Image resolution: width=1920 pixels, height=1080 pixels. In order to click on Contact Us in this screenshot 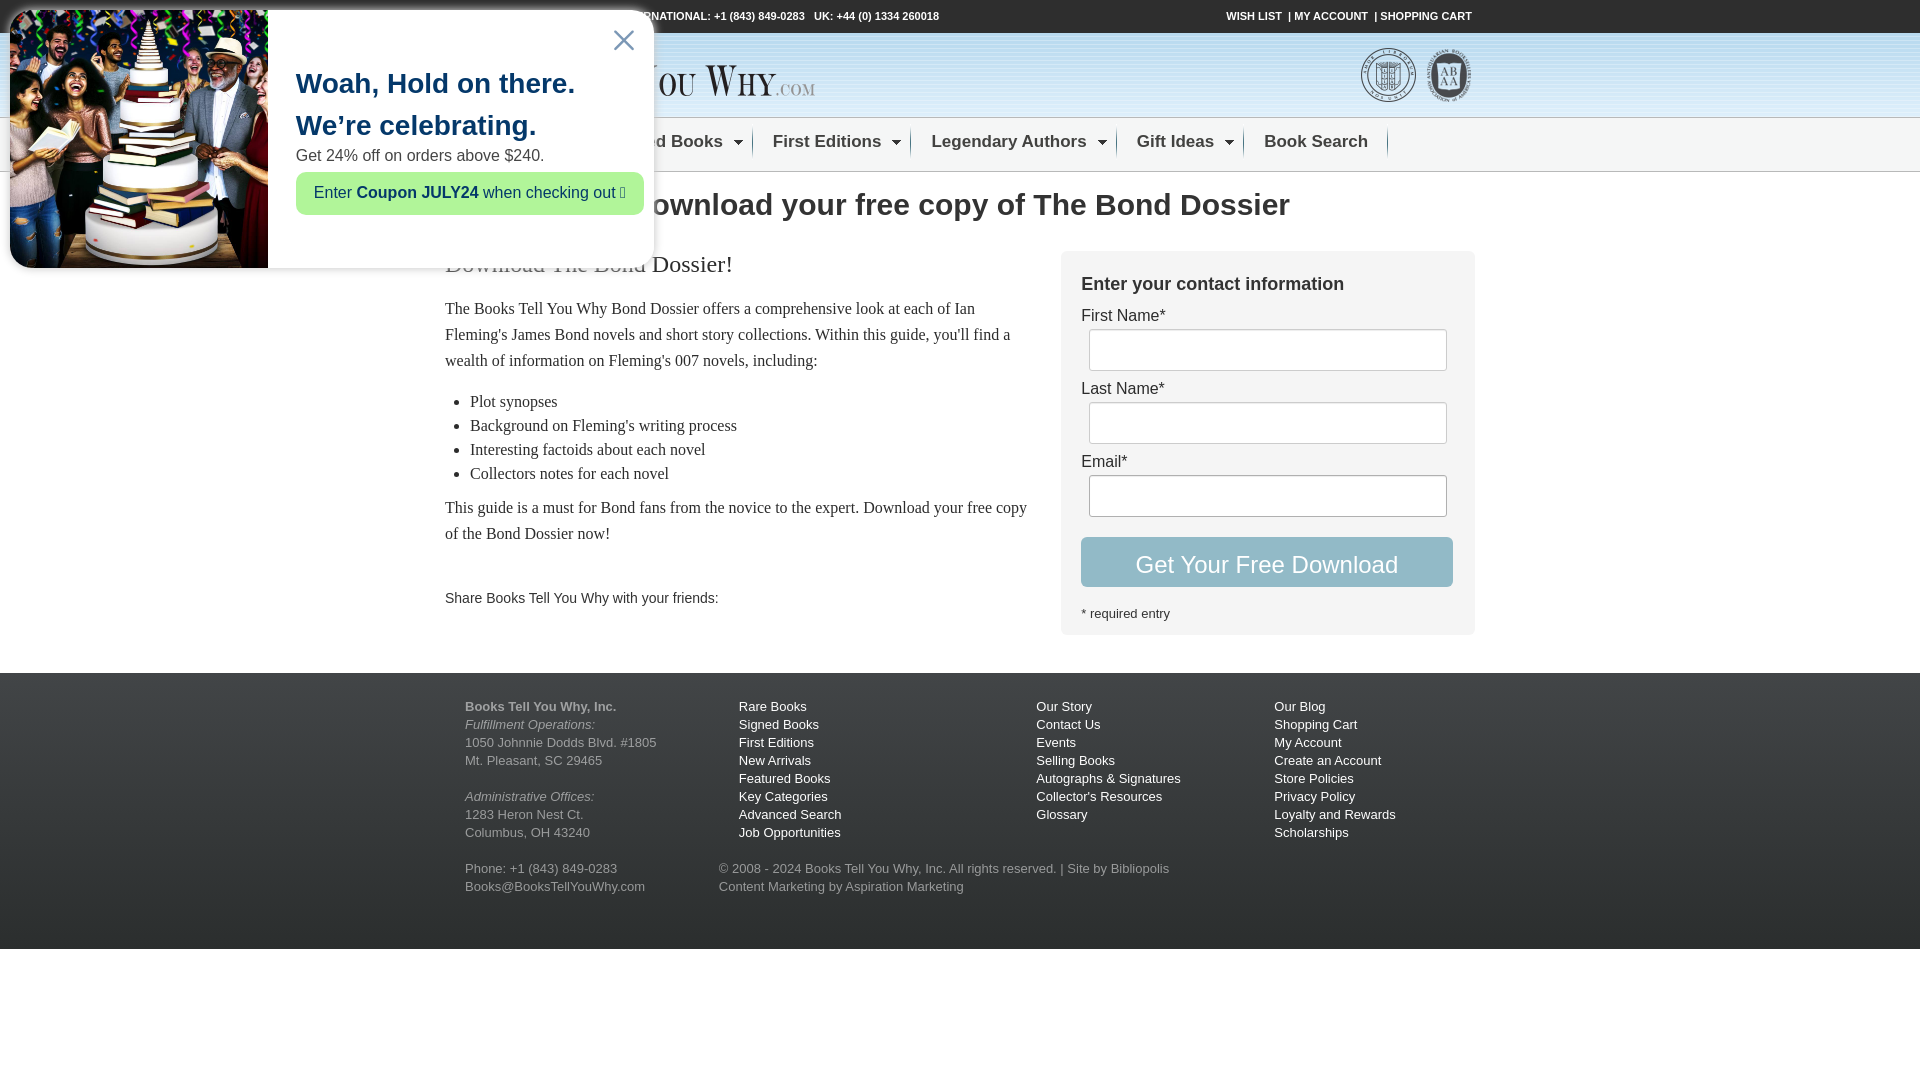, I will do `click(1068, 724)`.